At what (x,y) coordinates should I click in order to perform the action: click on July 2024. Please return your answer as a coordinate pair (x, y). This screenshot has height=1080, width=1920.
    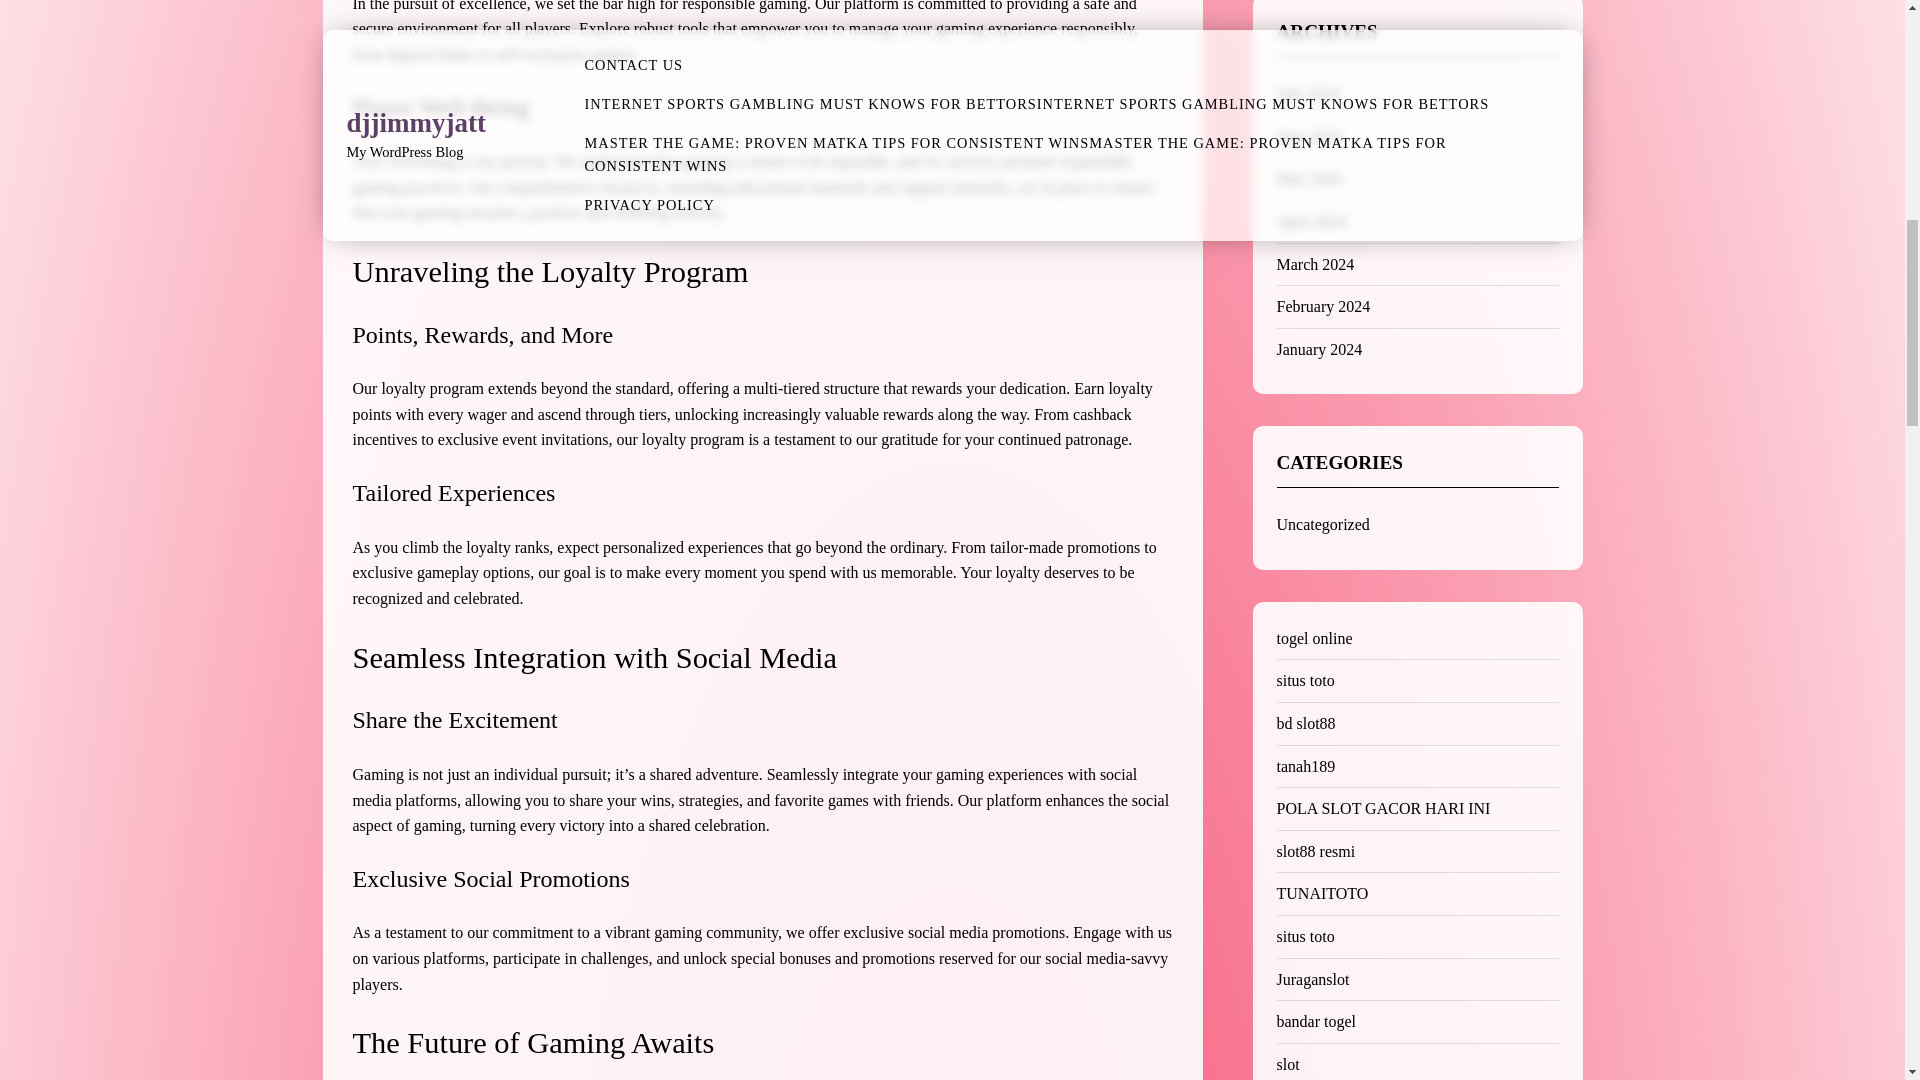
    Looking at the image, I should click on (1307, 93).